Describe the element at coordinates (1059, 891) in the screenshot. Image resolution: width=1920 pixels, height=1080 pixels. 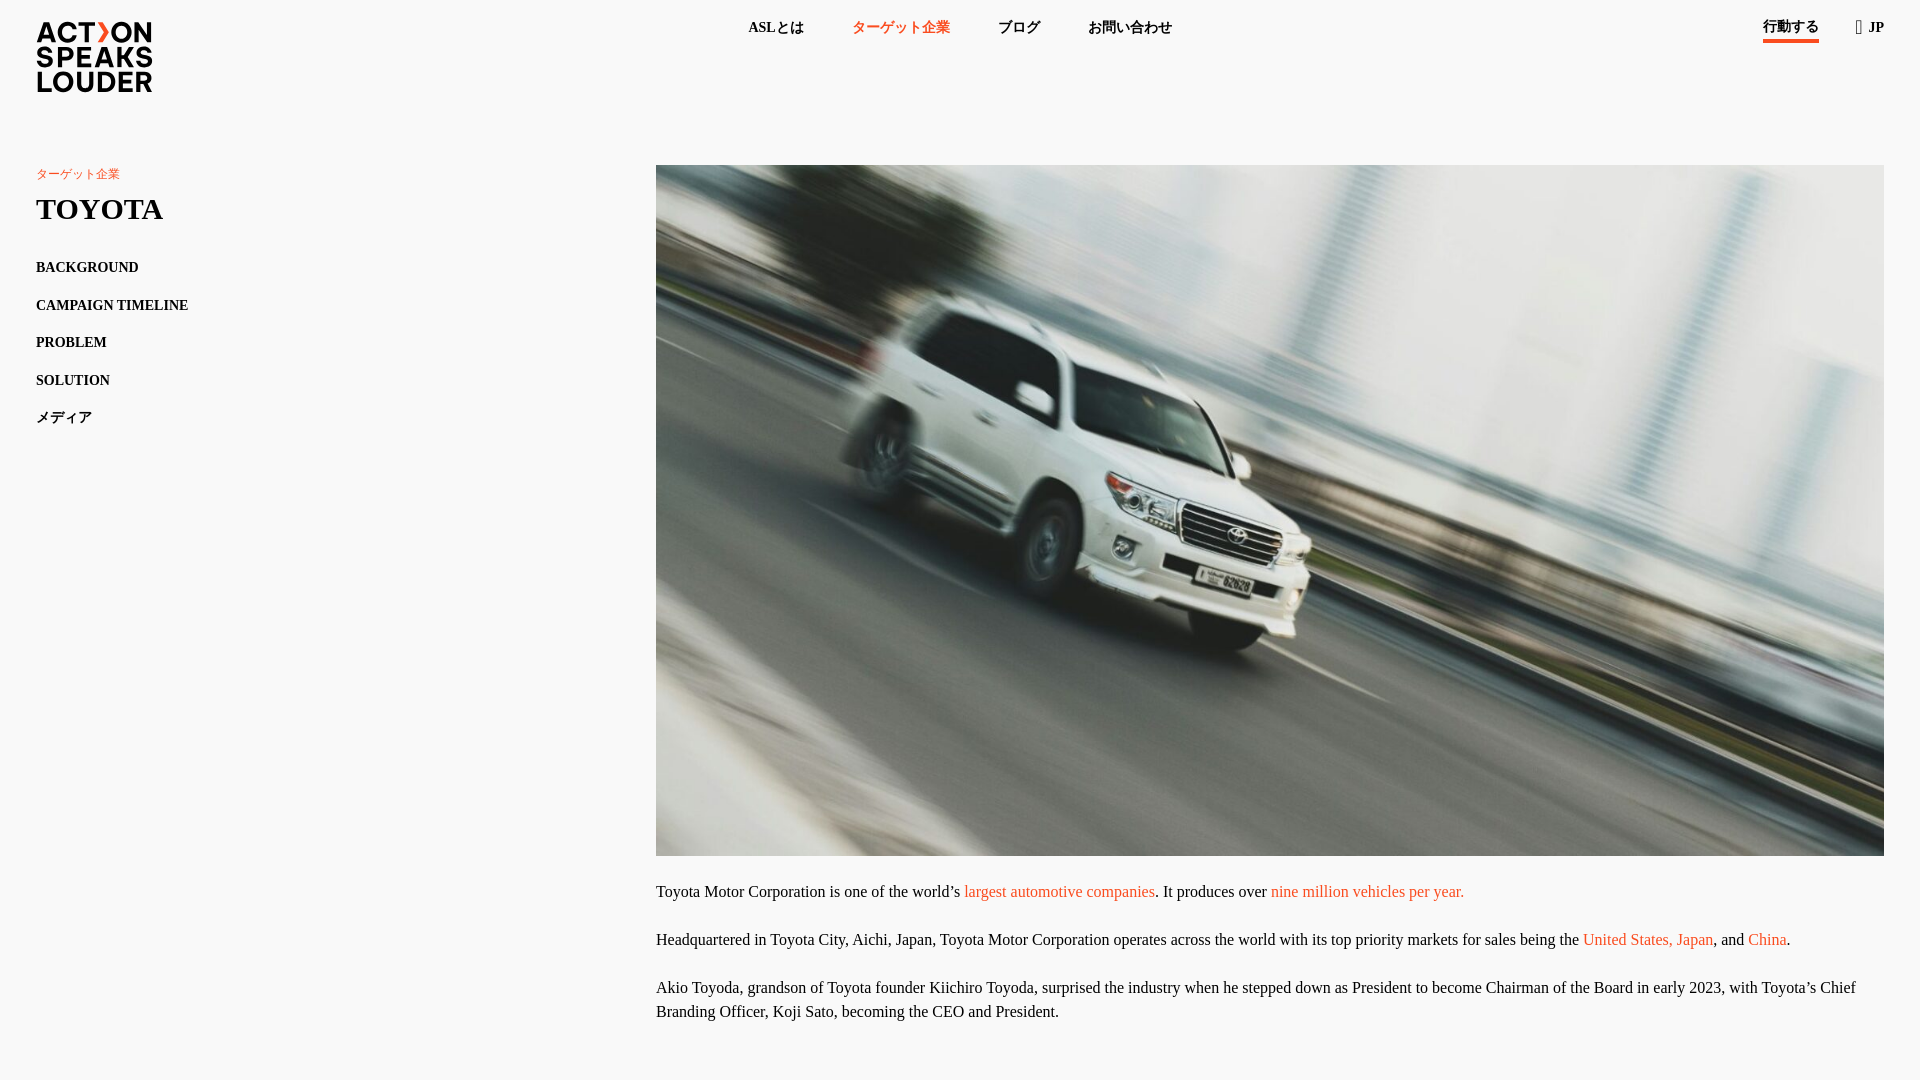
I see `largest automotive companies` at that location.